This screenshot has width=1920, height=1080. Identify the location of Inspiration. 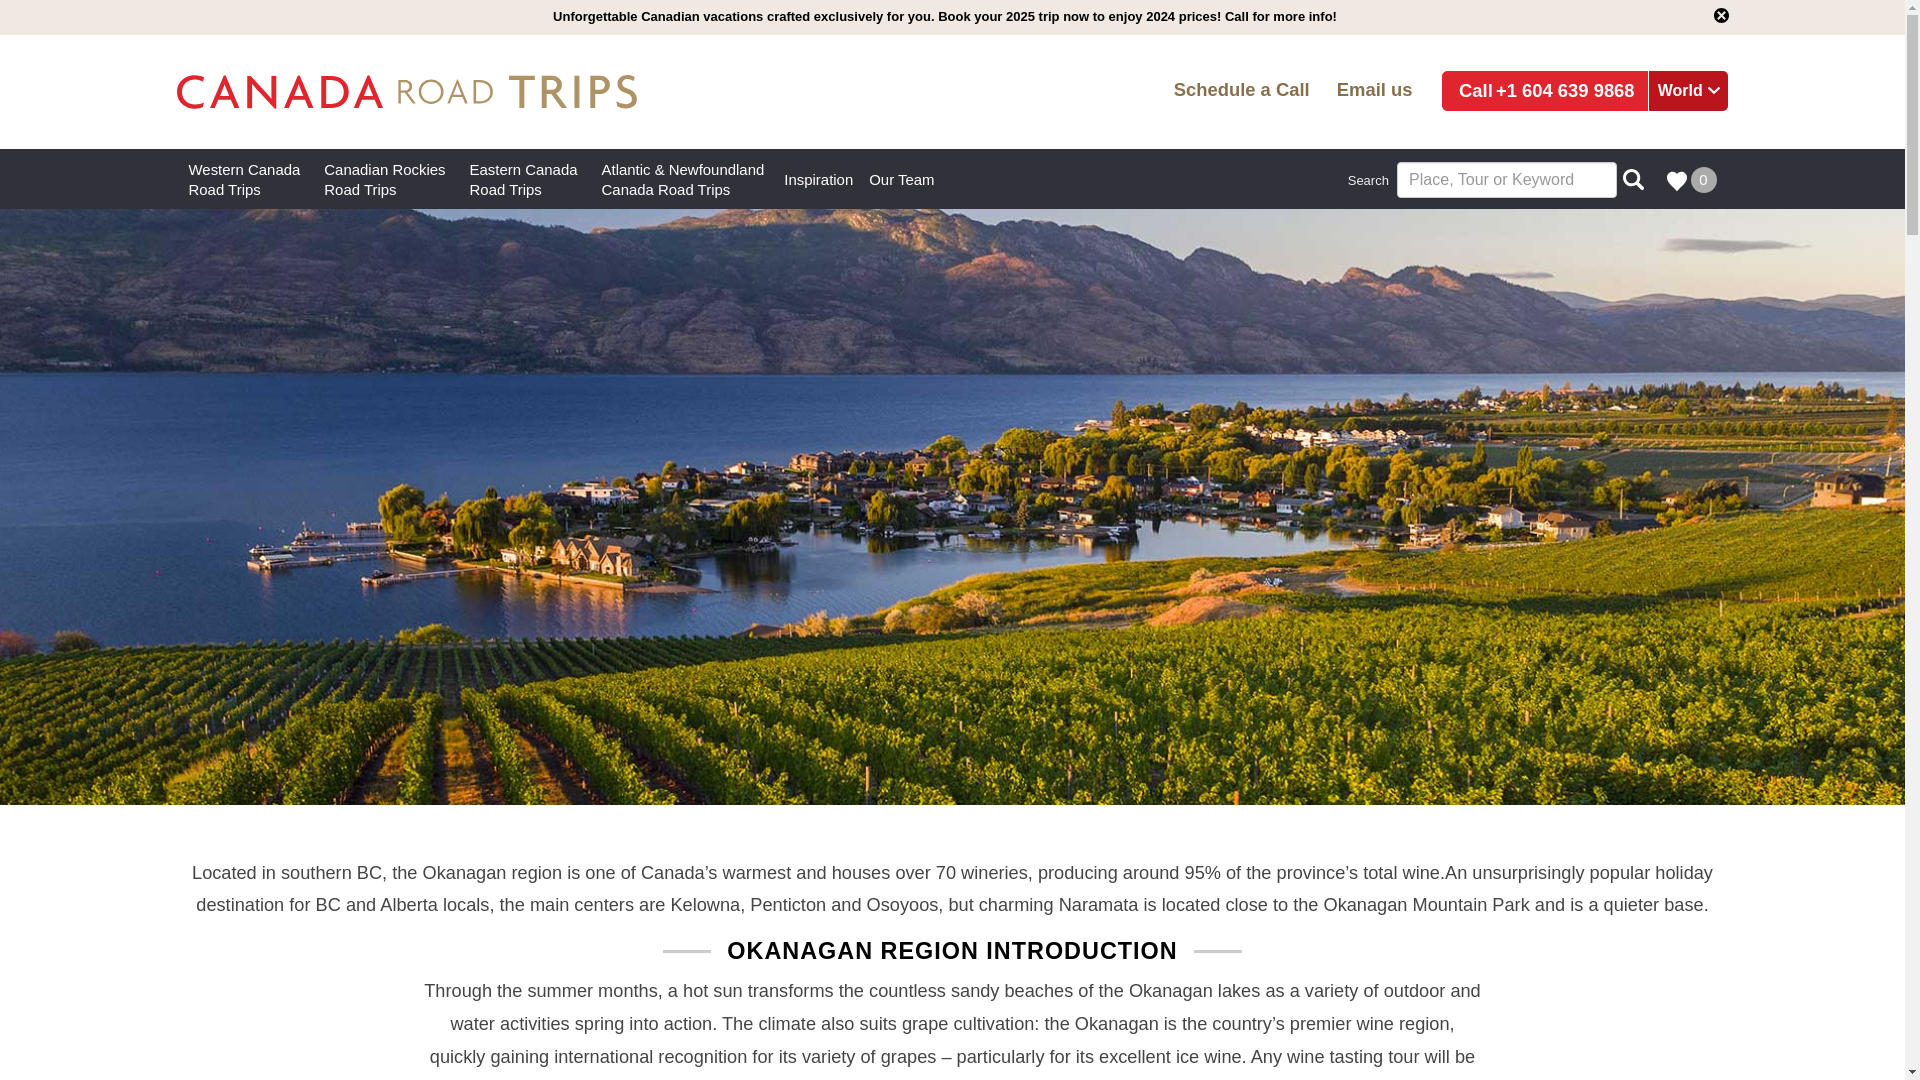
(818, 178).